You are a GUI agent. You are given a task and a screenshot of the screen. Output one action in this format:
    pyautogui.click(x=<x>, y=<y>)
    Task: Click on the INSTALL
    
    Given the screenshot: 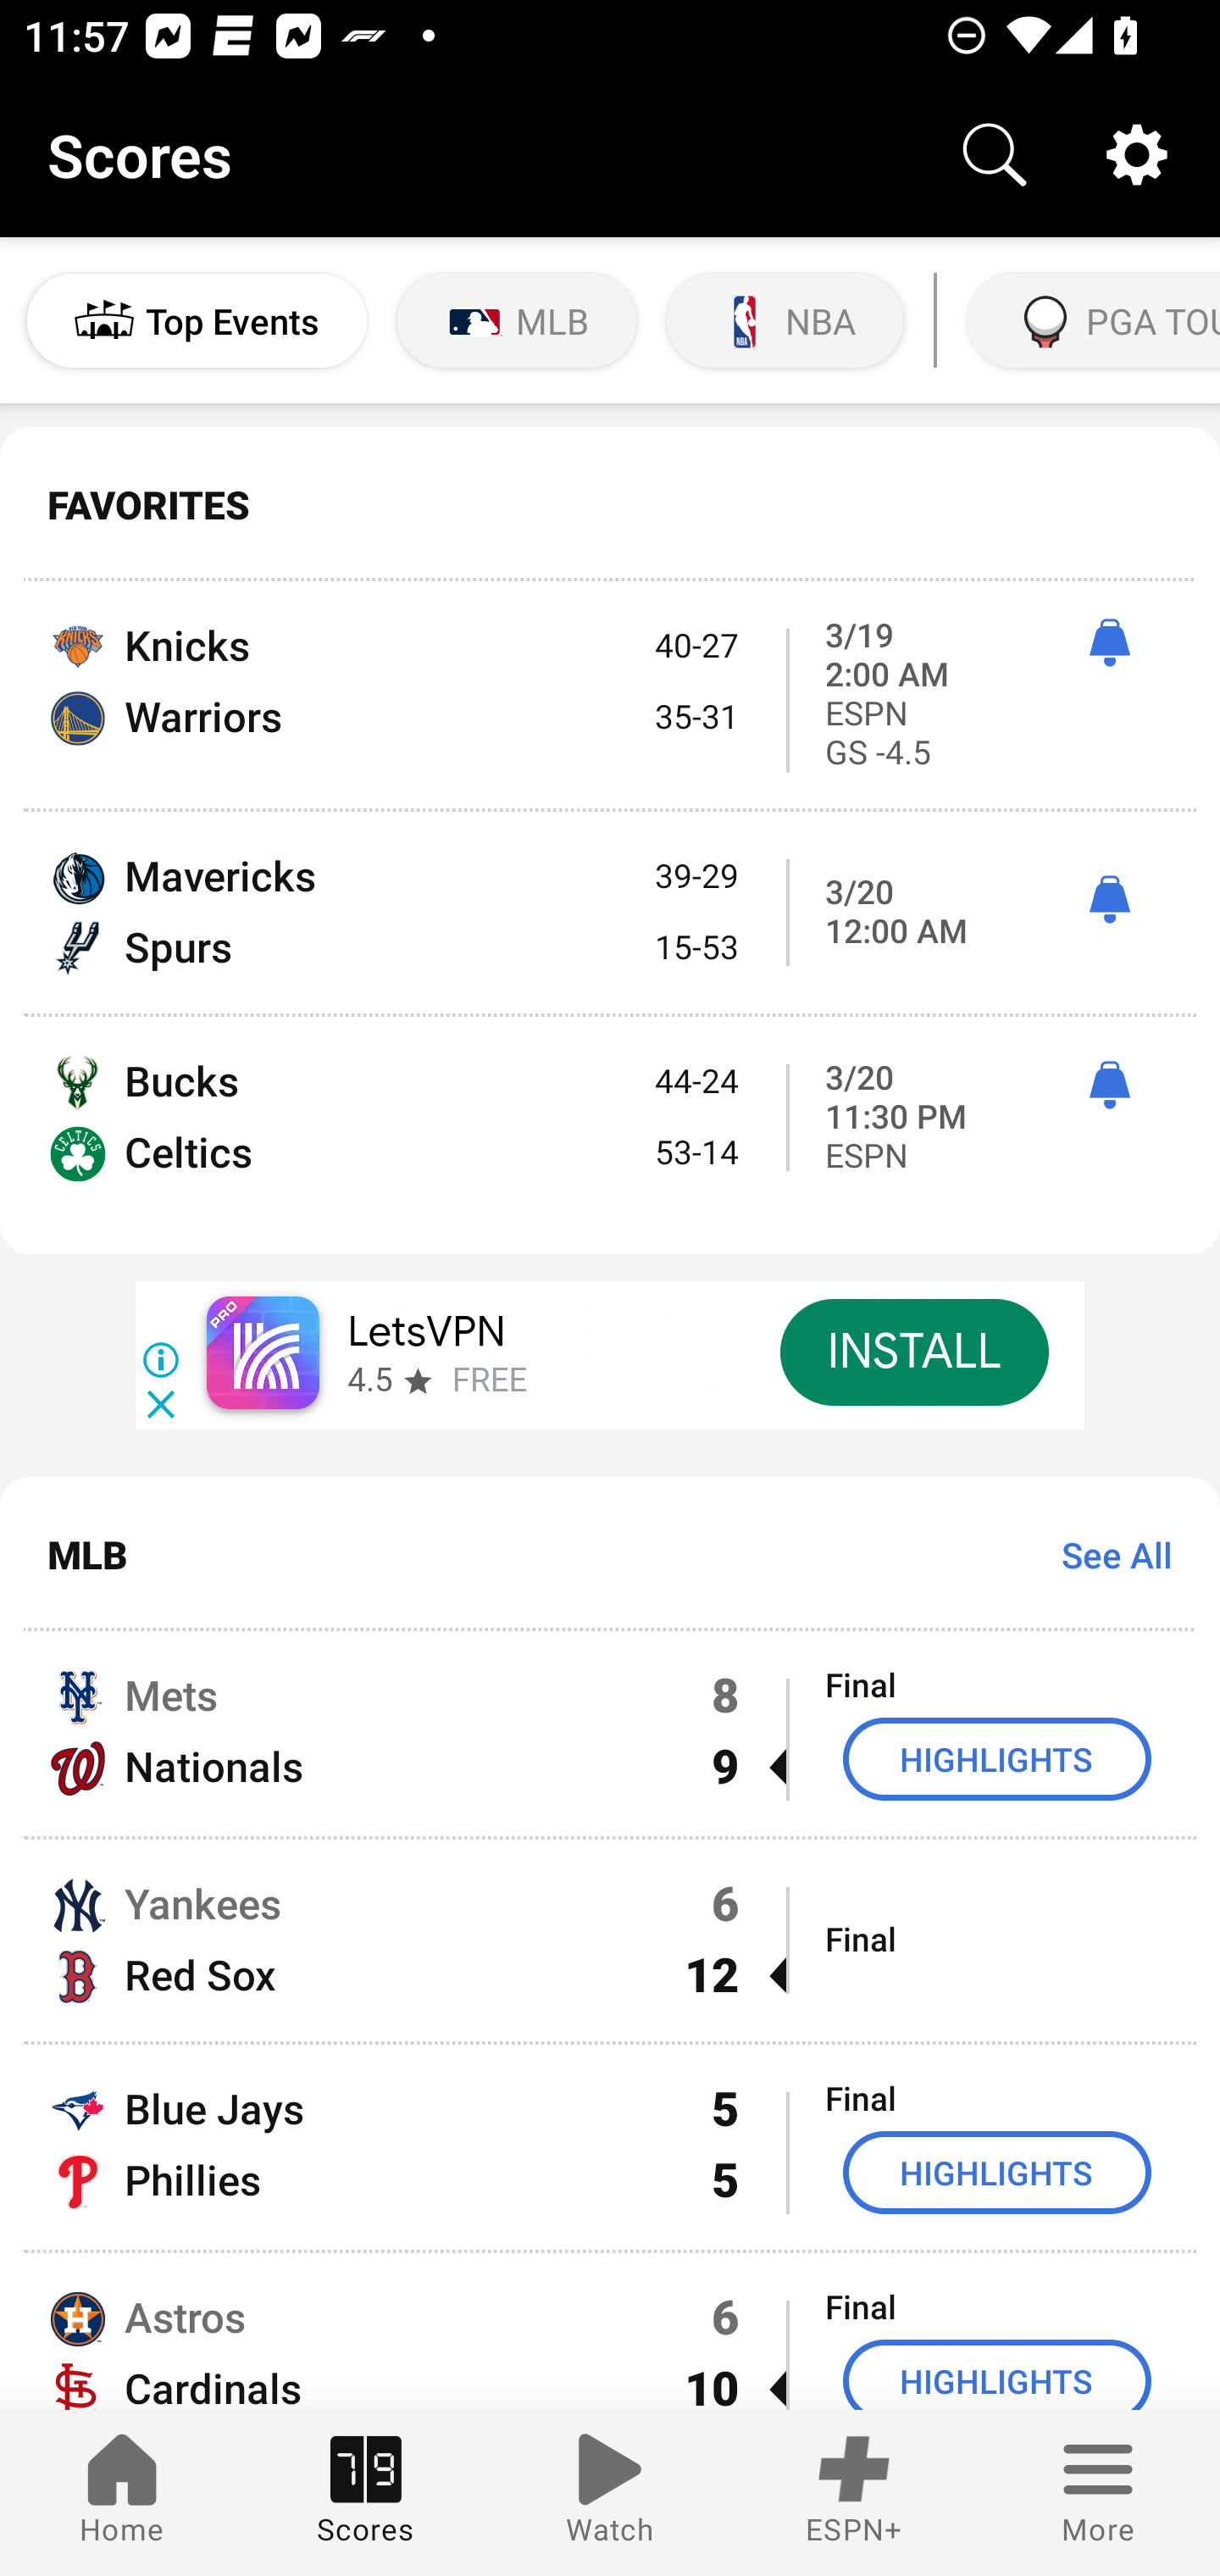 What is the action you would take?
    pyautogui.click(x=913, y=1352)
    